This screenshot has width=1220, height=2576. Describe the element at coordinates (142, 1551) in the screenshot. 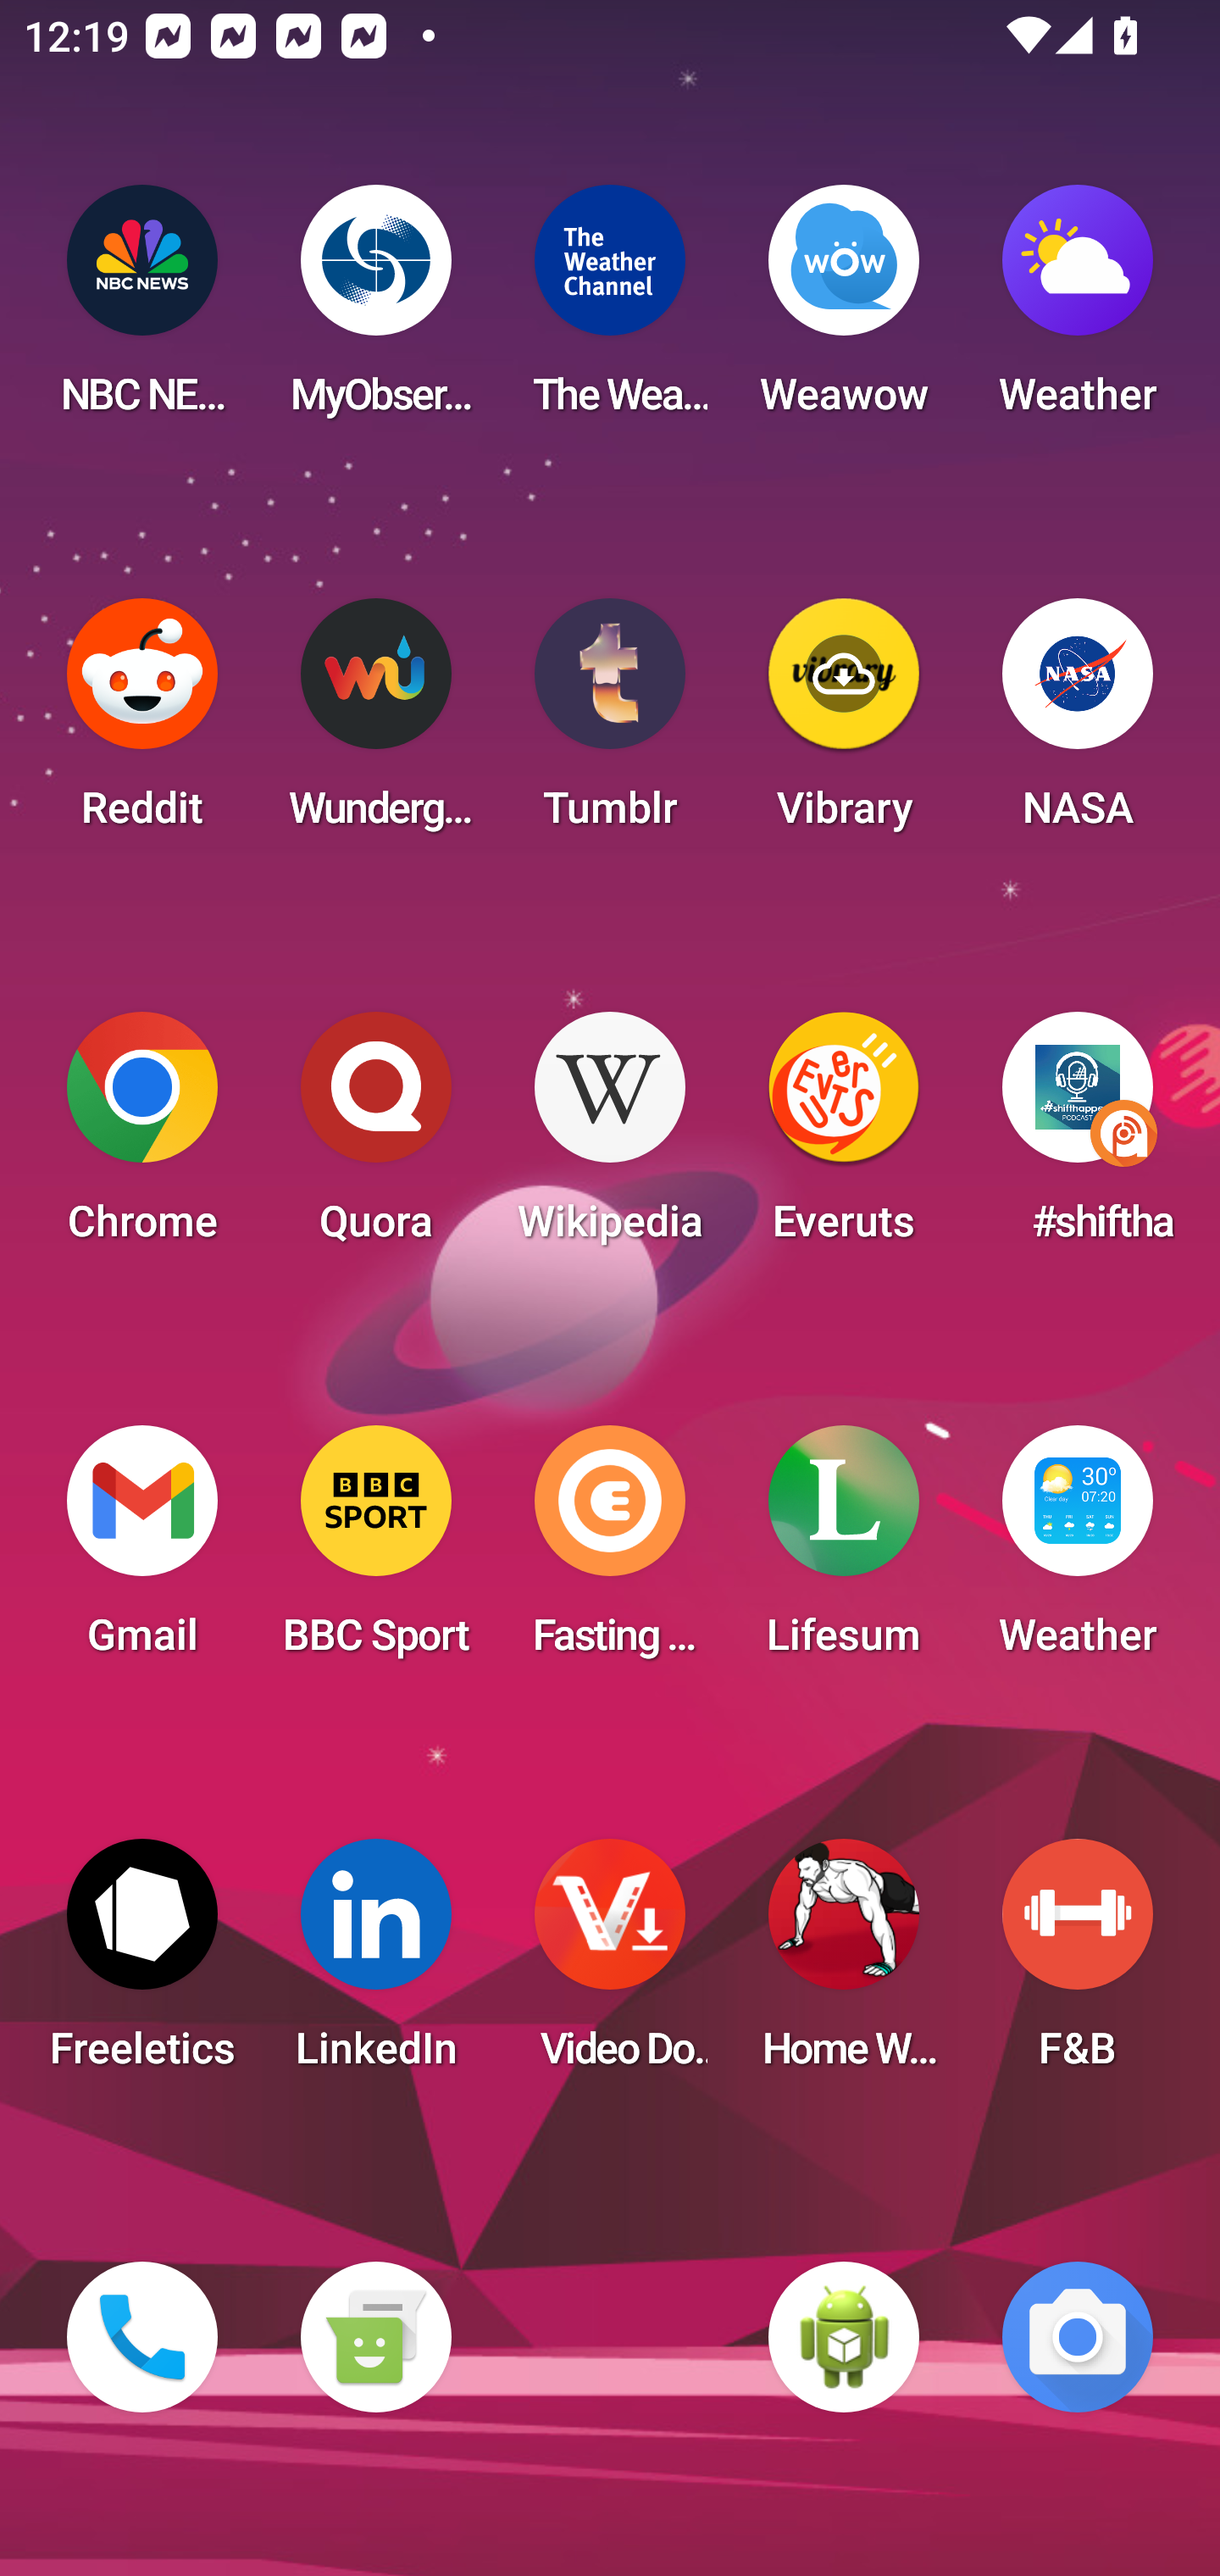

I see `Gmail` at that location.